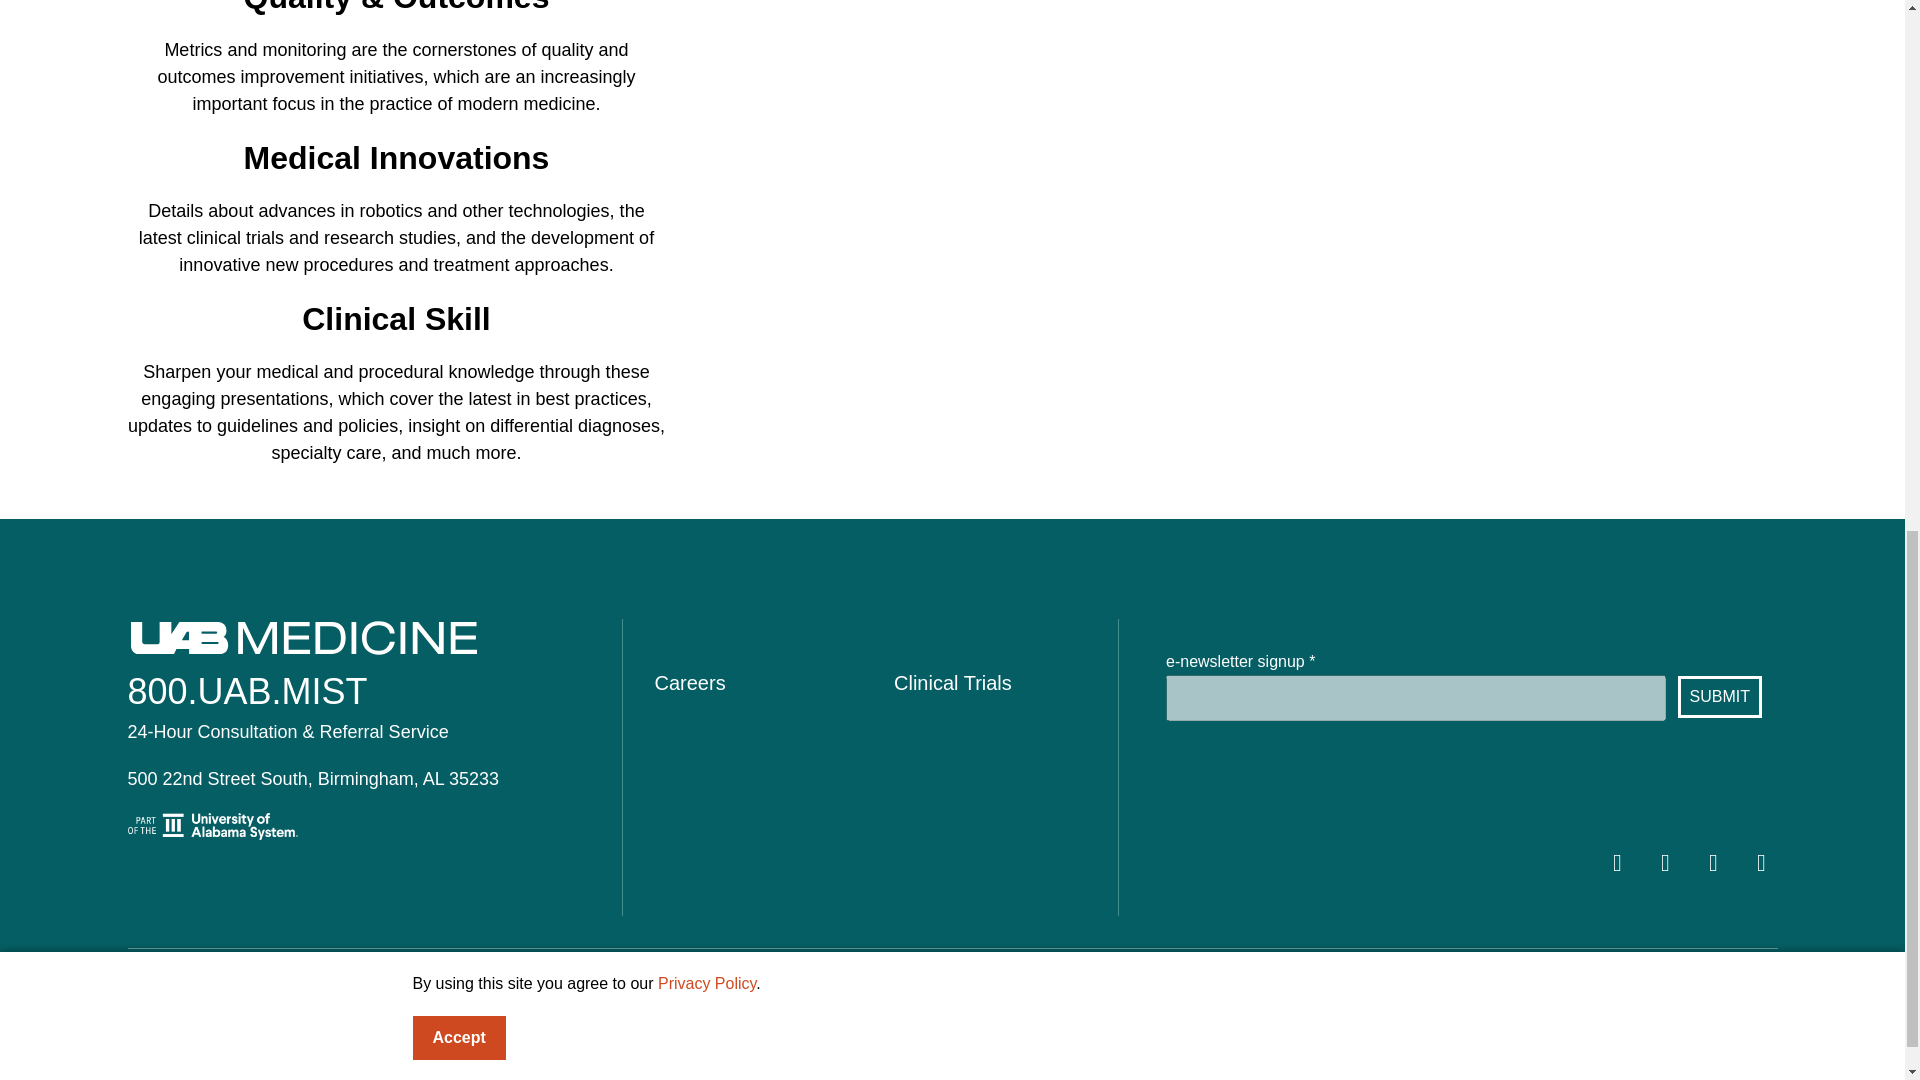 The image size is (1920, 1080). Describe the element at coordinates (1240, 43) in the screenshot. I see `Health Podcast Player` at that location.